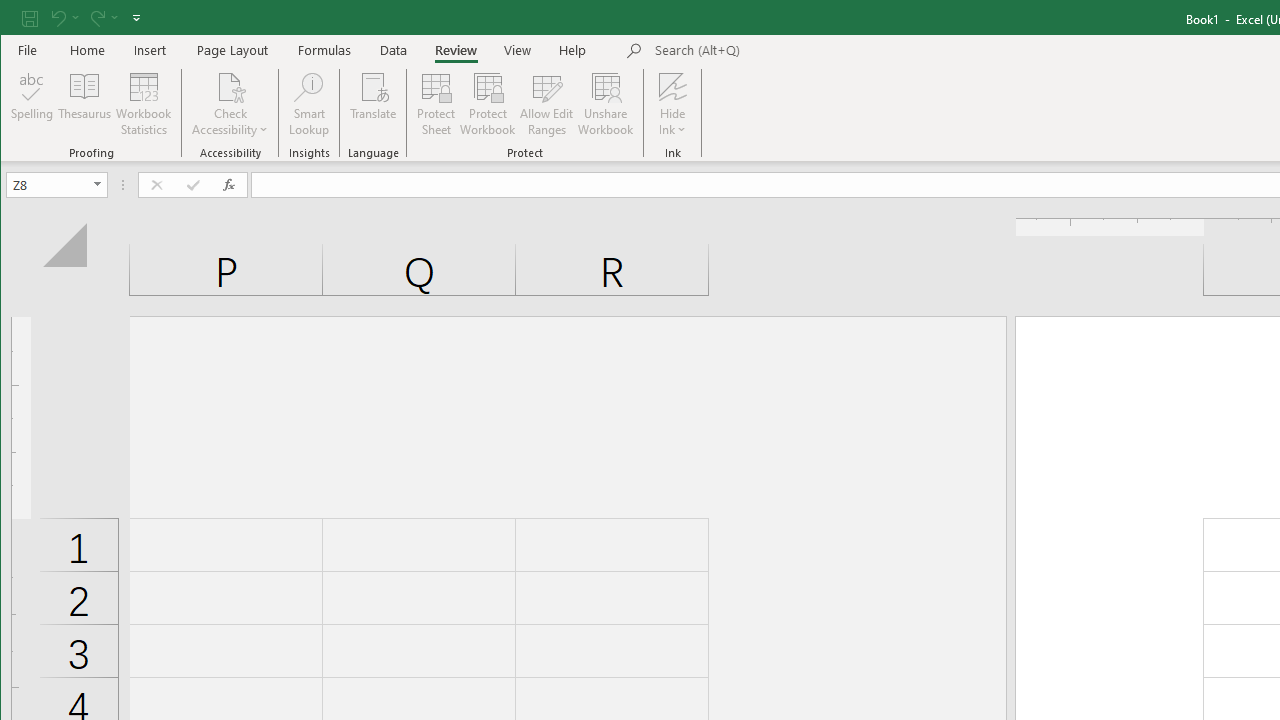 The image size is (1280, 720). I want to click on Thesaurus..., so click(84, 104).